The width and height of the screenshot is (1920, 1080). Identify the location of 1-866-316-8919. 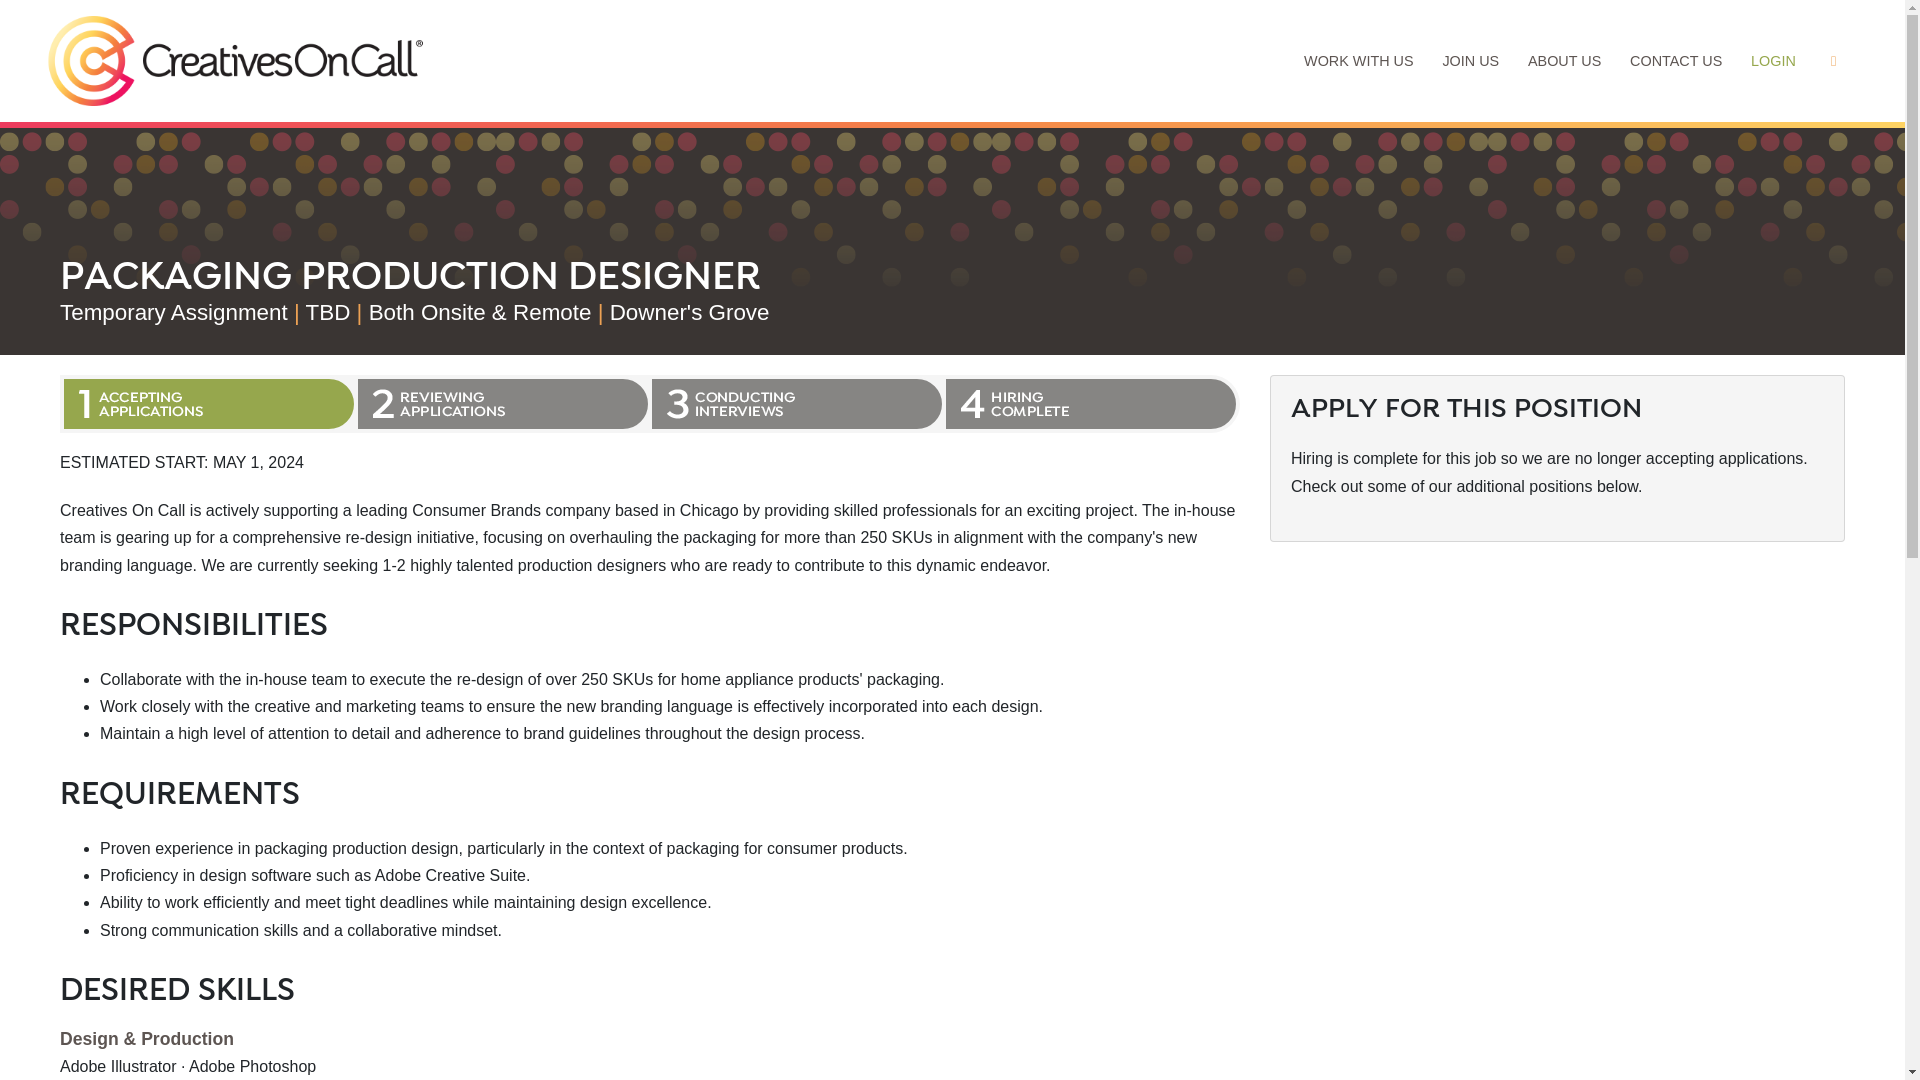
(1833, 61).